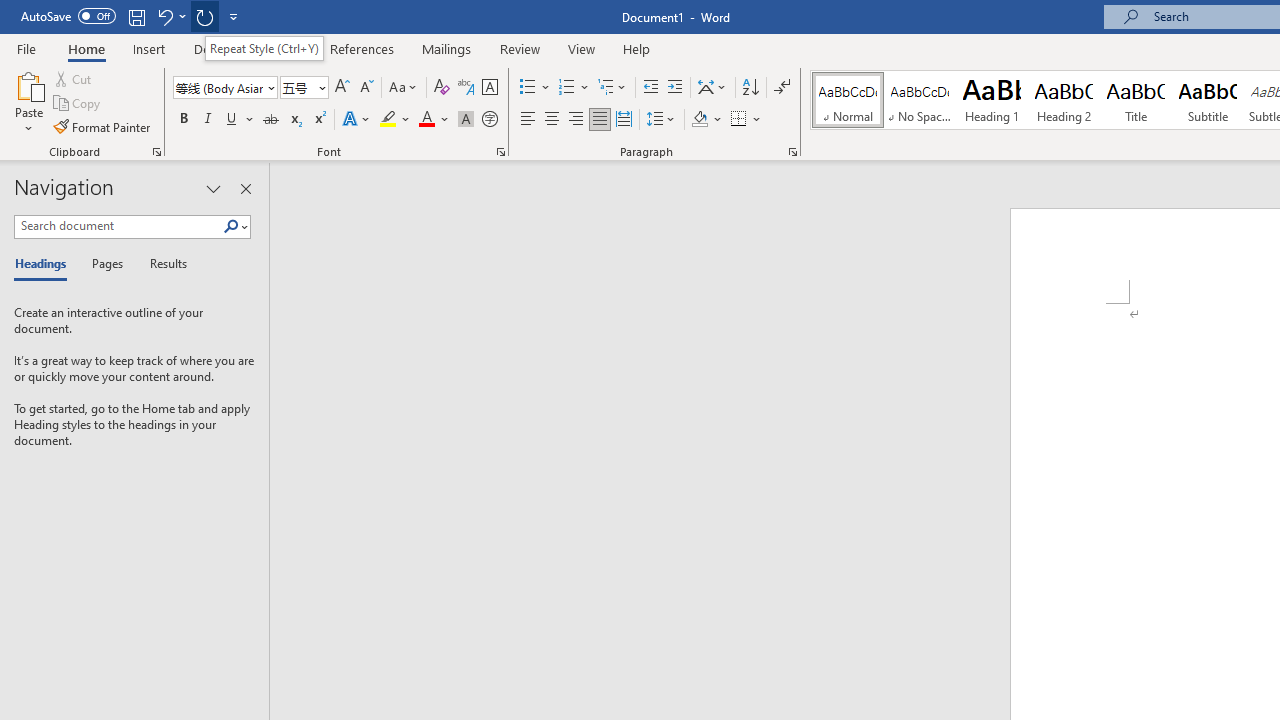 This screenshot has height=720, width=1280. I want to click on Save, so click(136, 16).